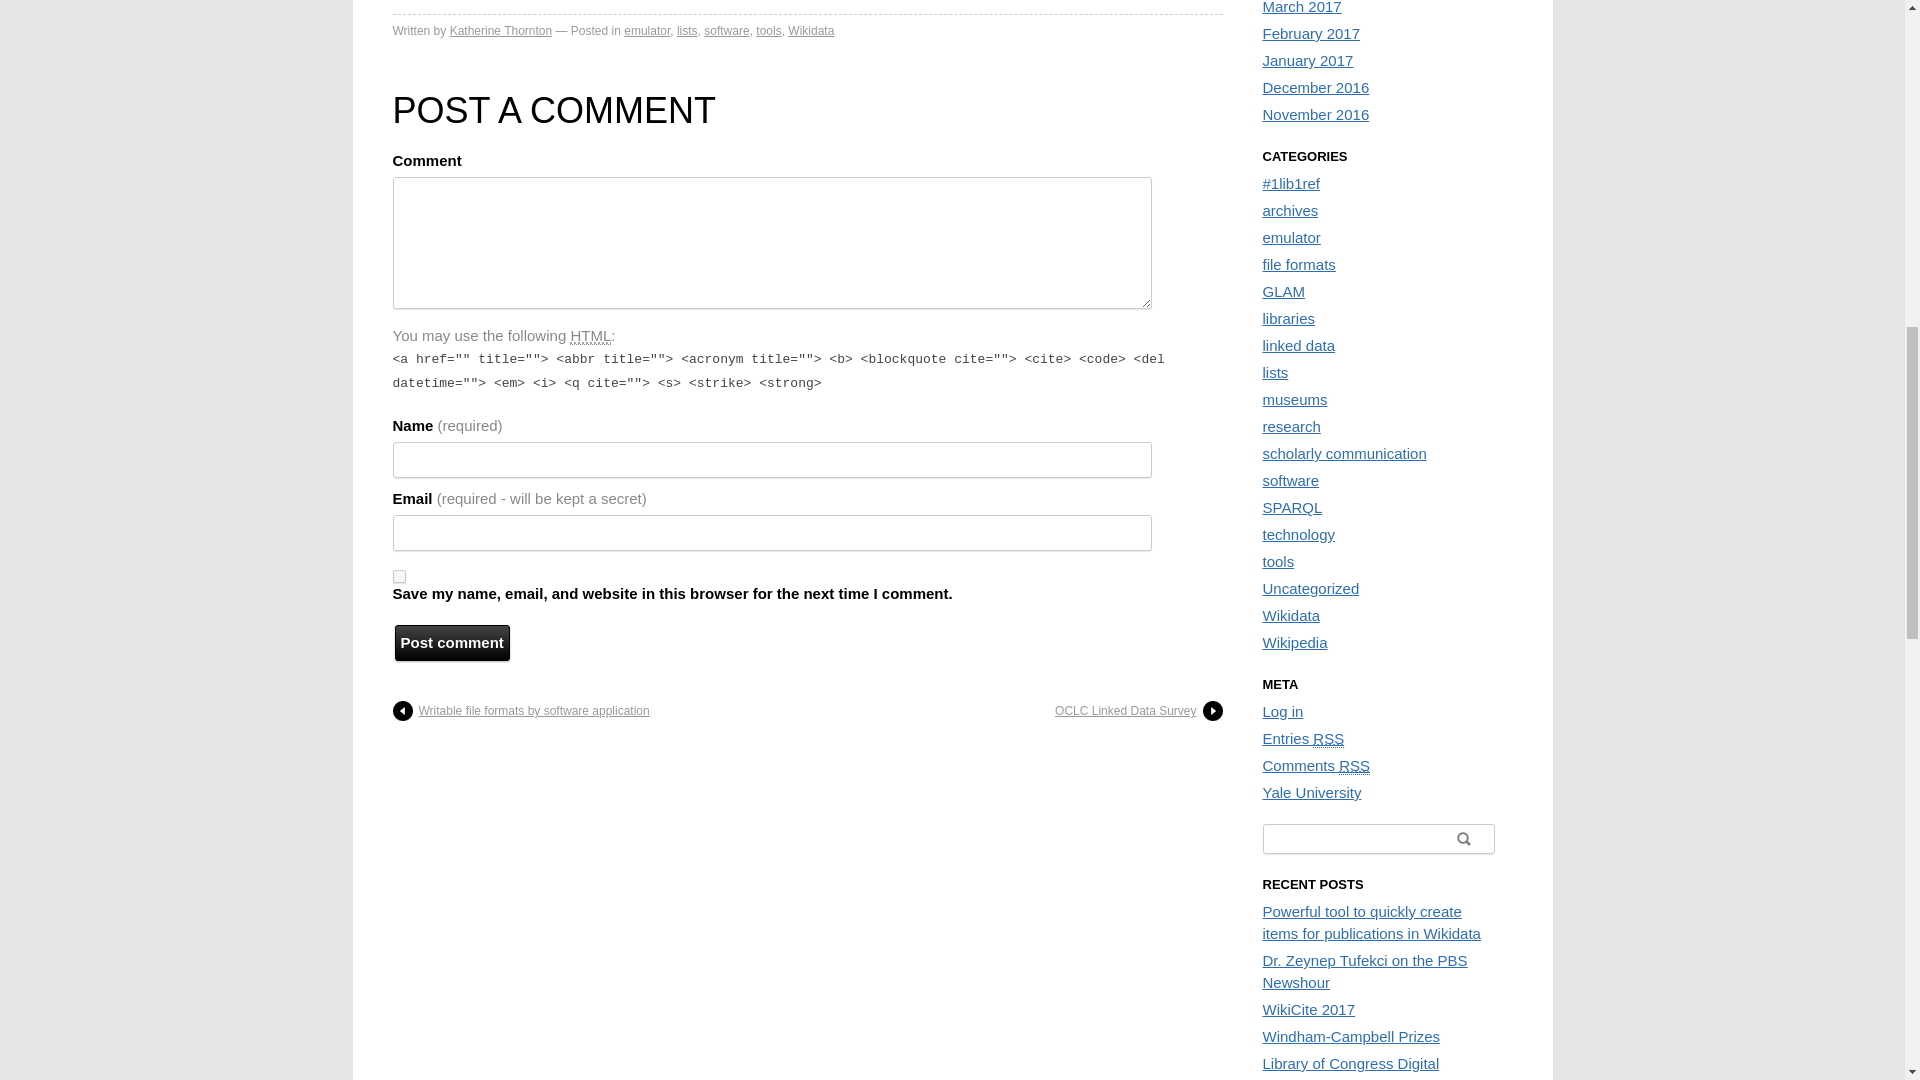 The height and width of the screenshot is (1080, 1920). I want to click on tools, so click(768, 30).